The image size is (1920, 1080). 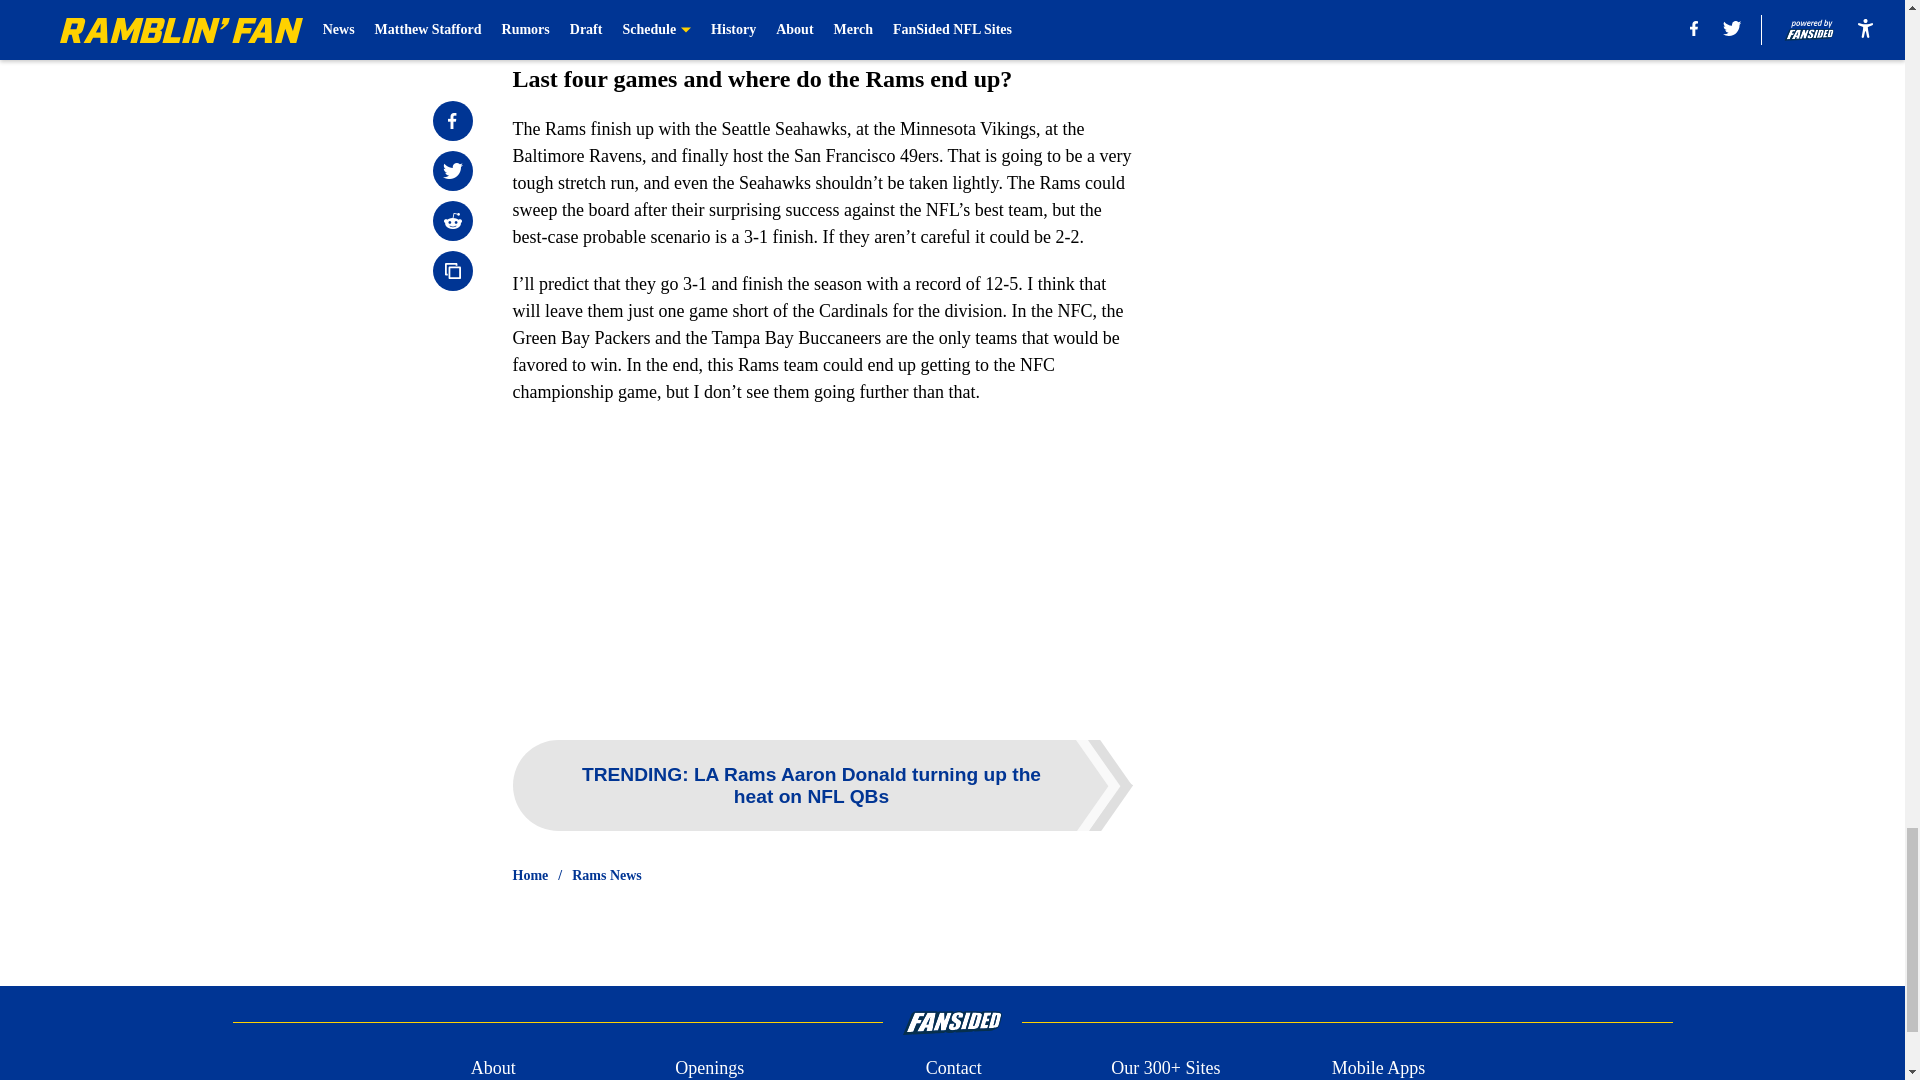 I want to click on Contact, so click(x=953, y=1068).